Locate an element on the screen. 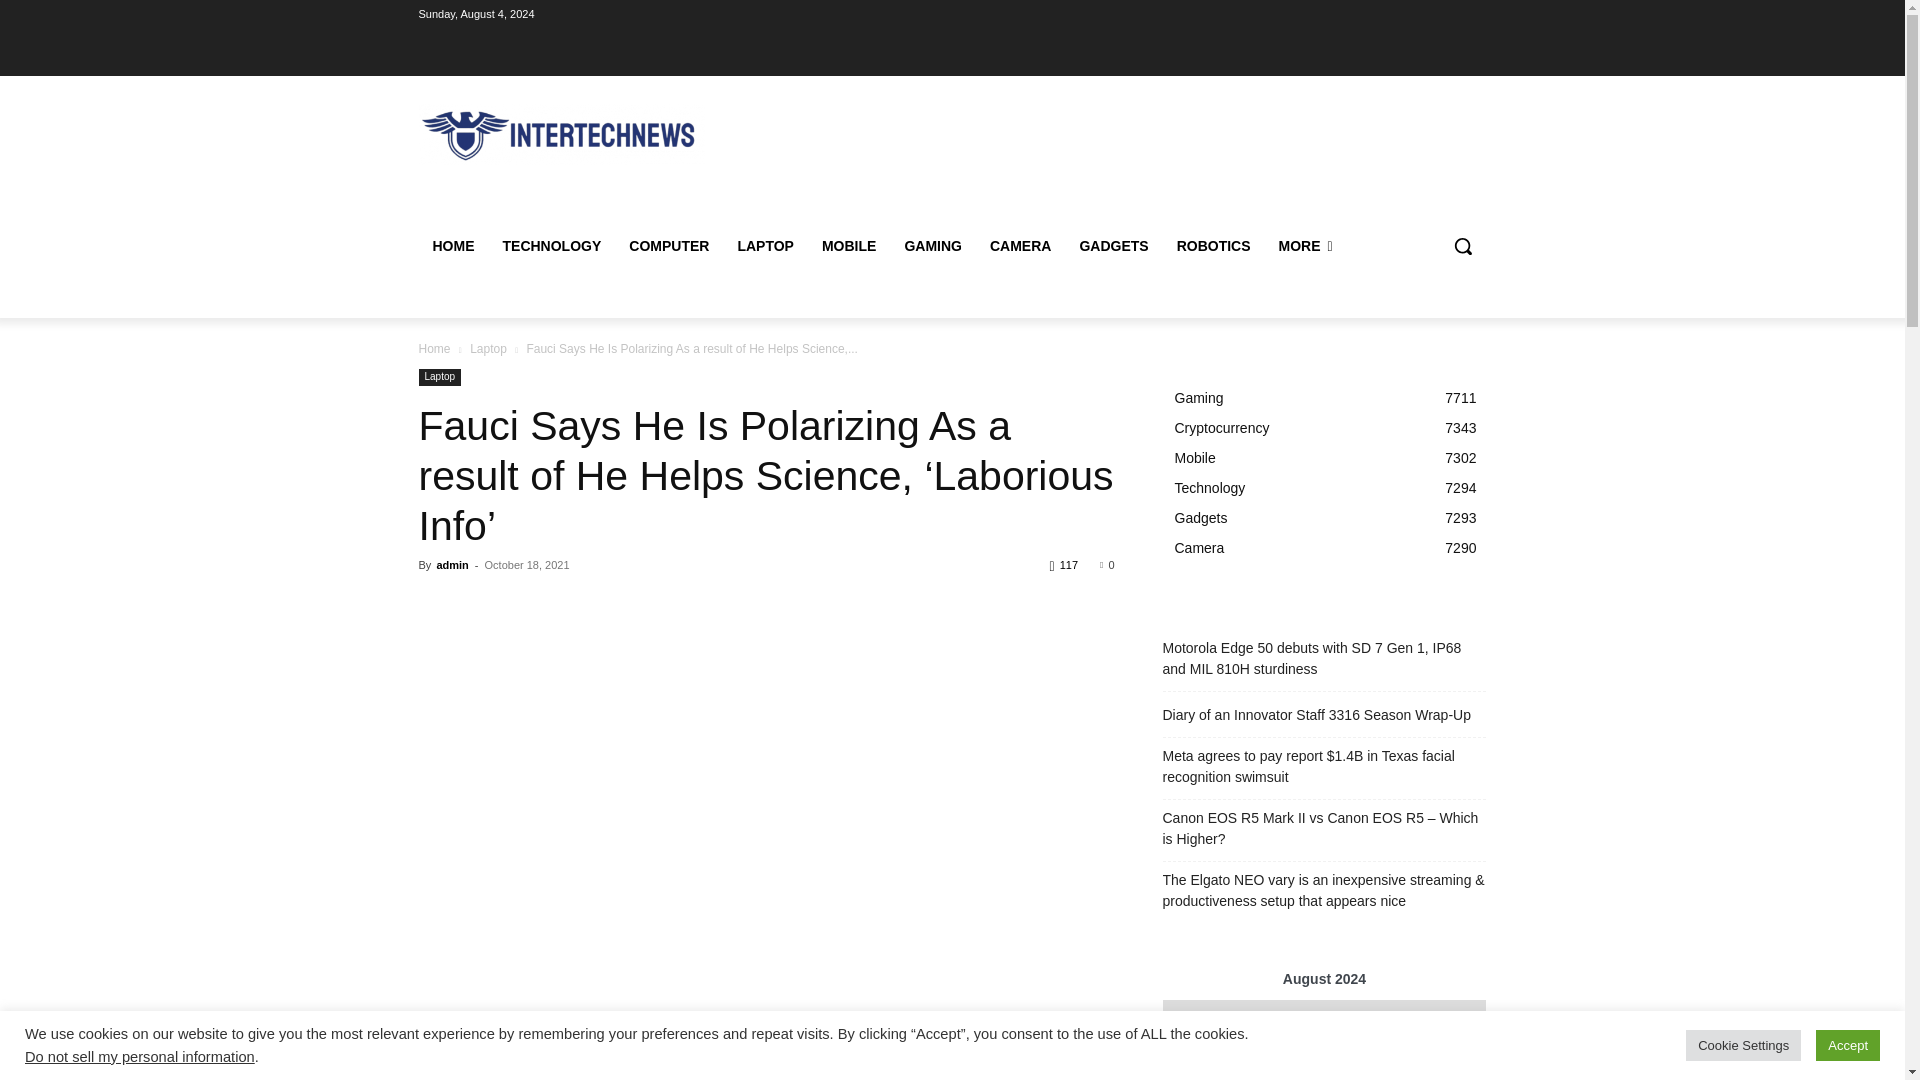 This screenshot has width=1920, height=1080. GADGETS is located at coordinates (1113, 246).